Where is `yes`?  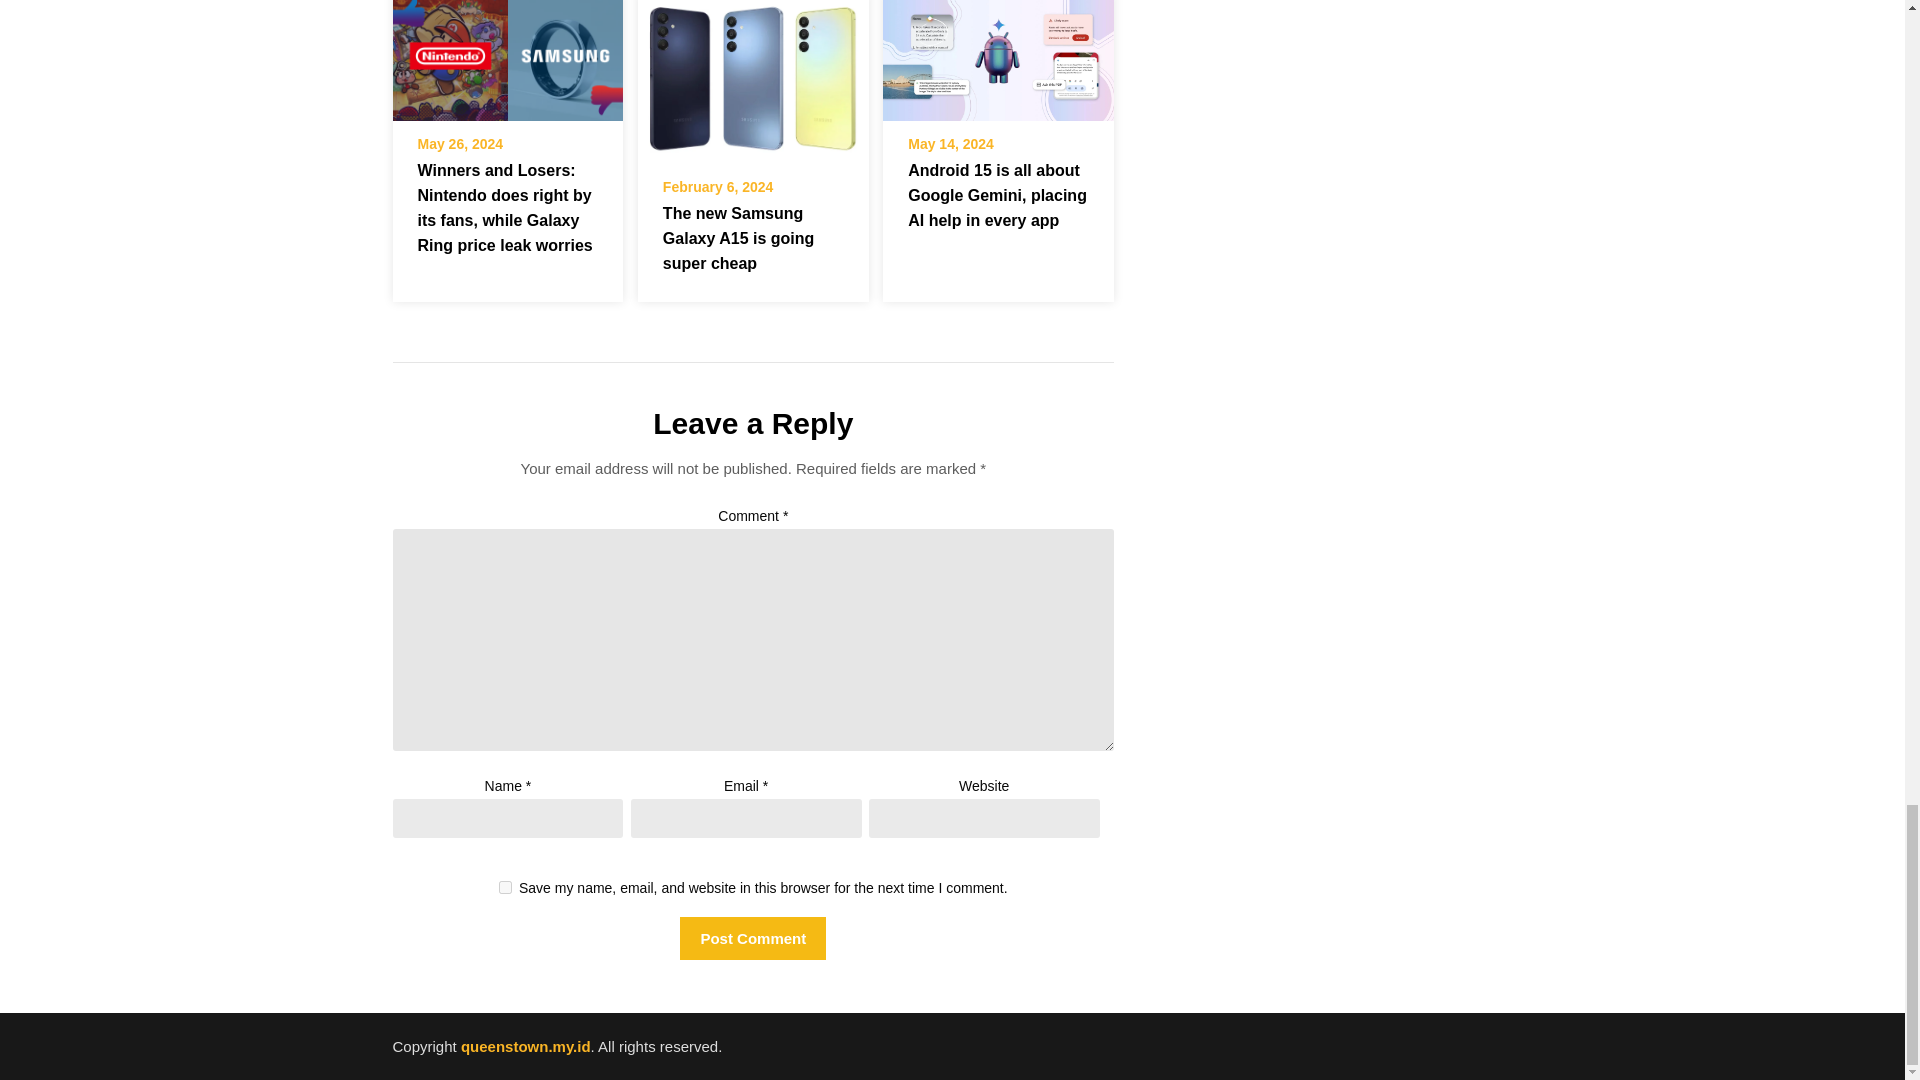 yes is located at coordinates (506, 888).